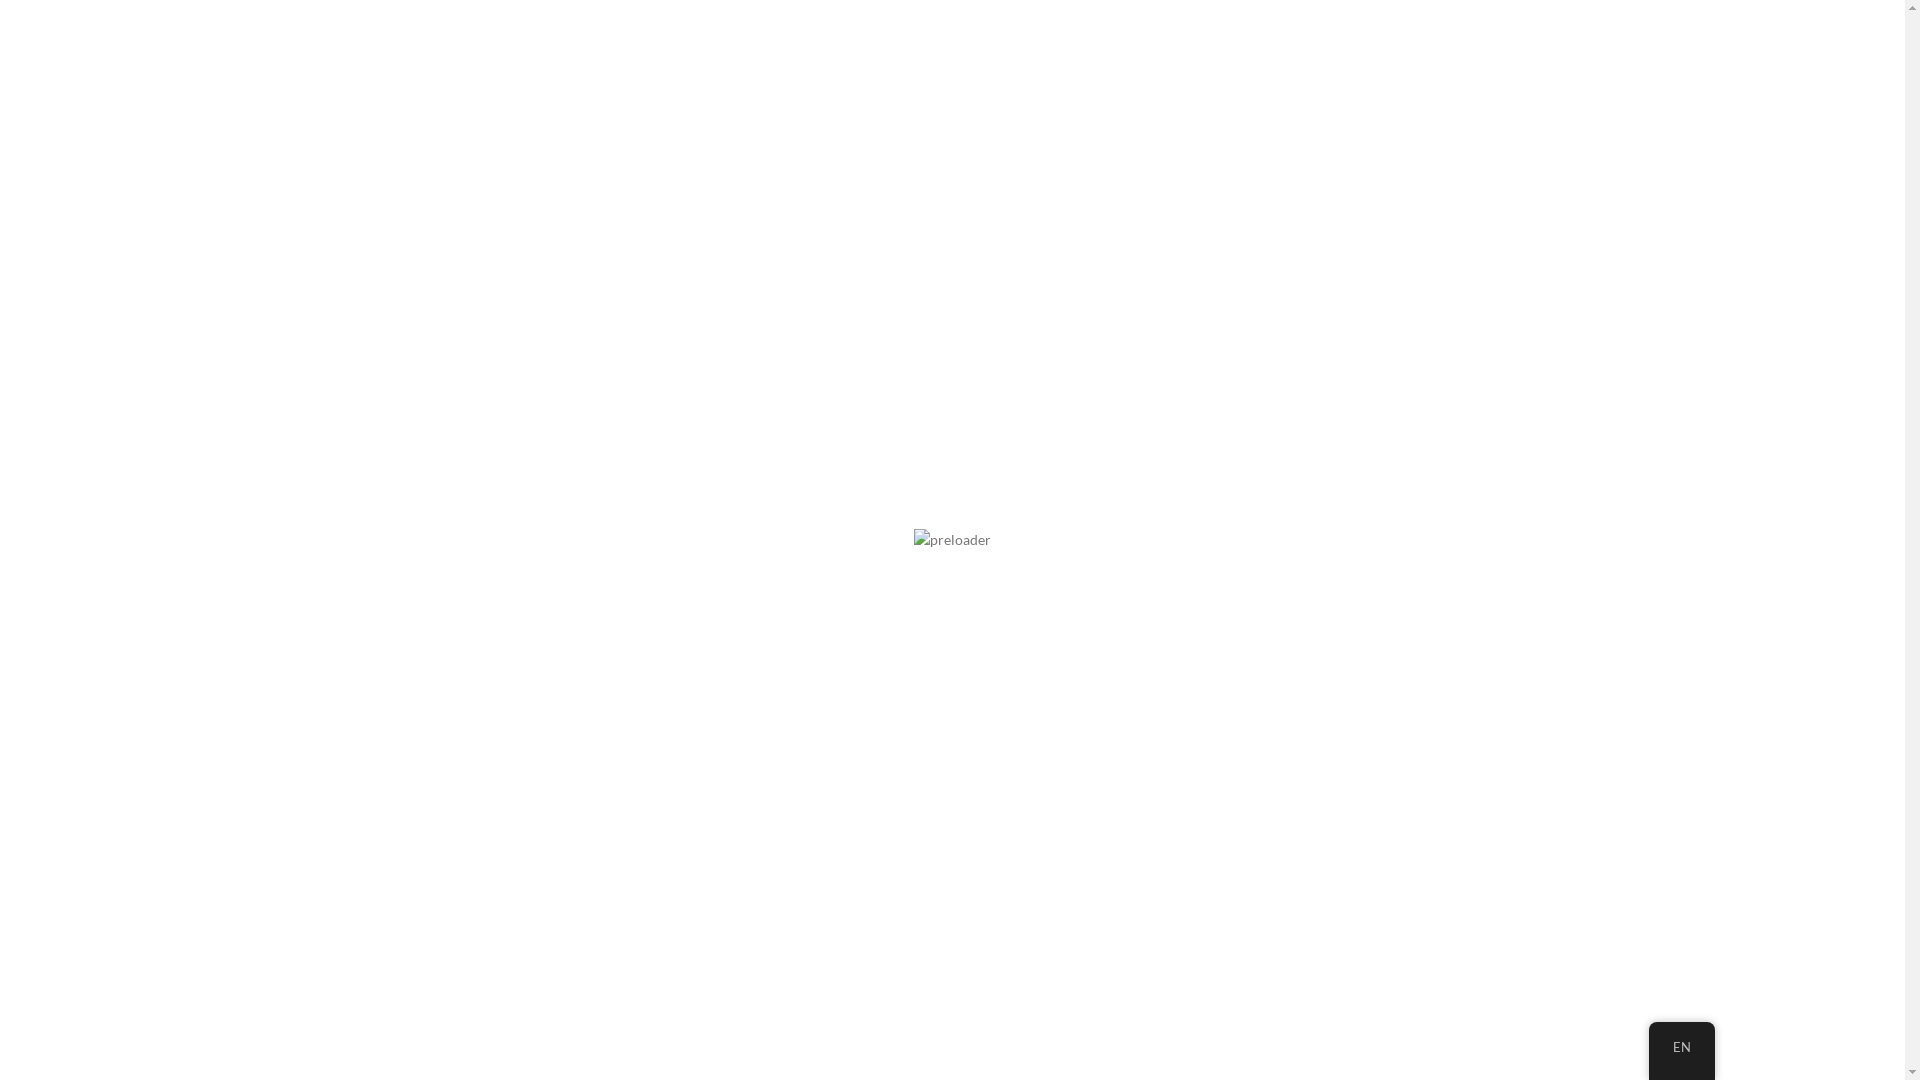 The height and width of the screenshot is (1080, 1920). What do you see at coordinates (1542, 152) in the screenshot?
I see `Free Delivery above CHF 100 & <15kg` at bounding box center [1542, 152].